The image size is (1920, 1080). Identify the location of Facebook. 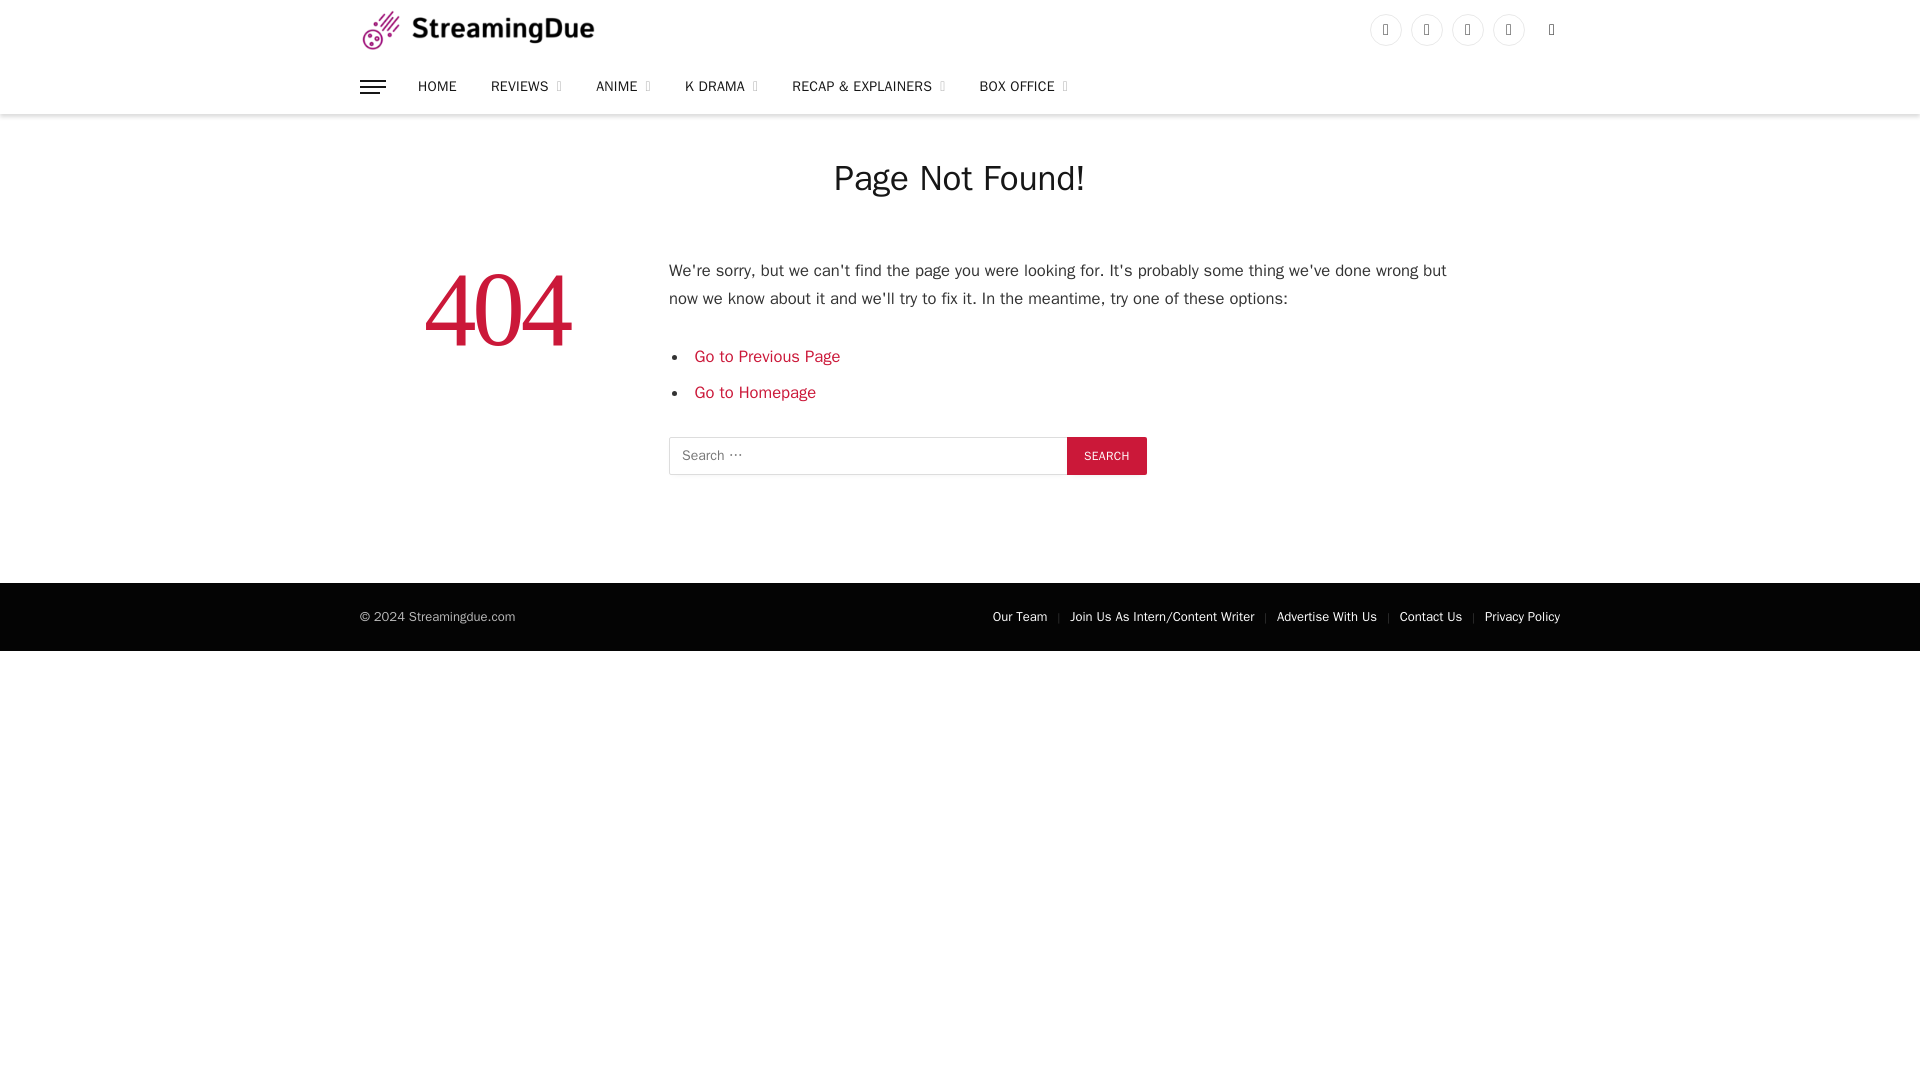
(1386, 30).